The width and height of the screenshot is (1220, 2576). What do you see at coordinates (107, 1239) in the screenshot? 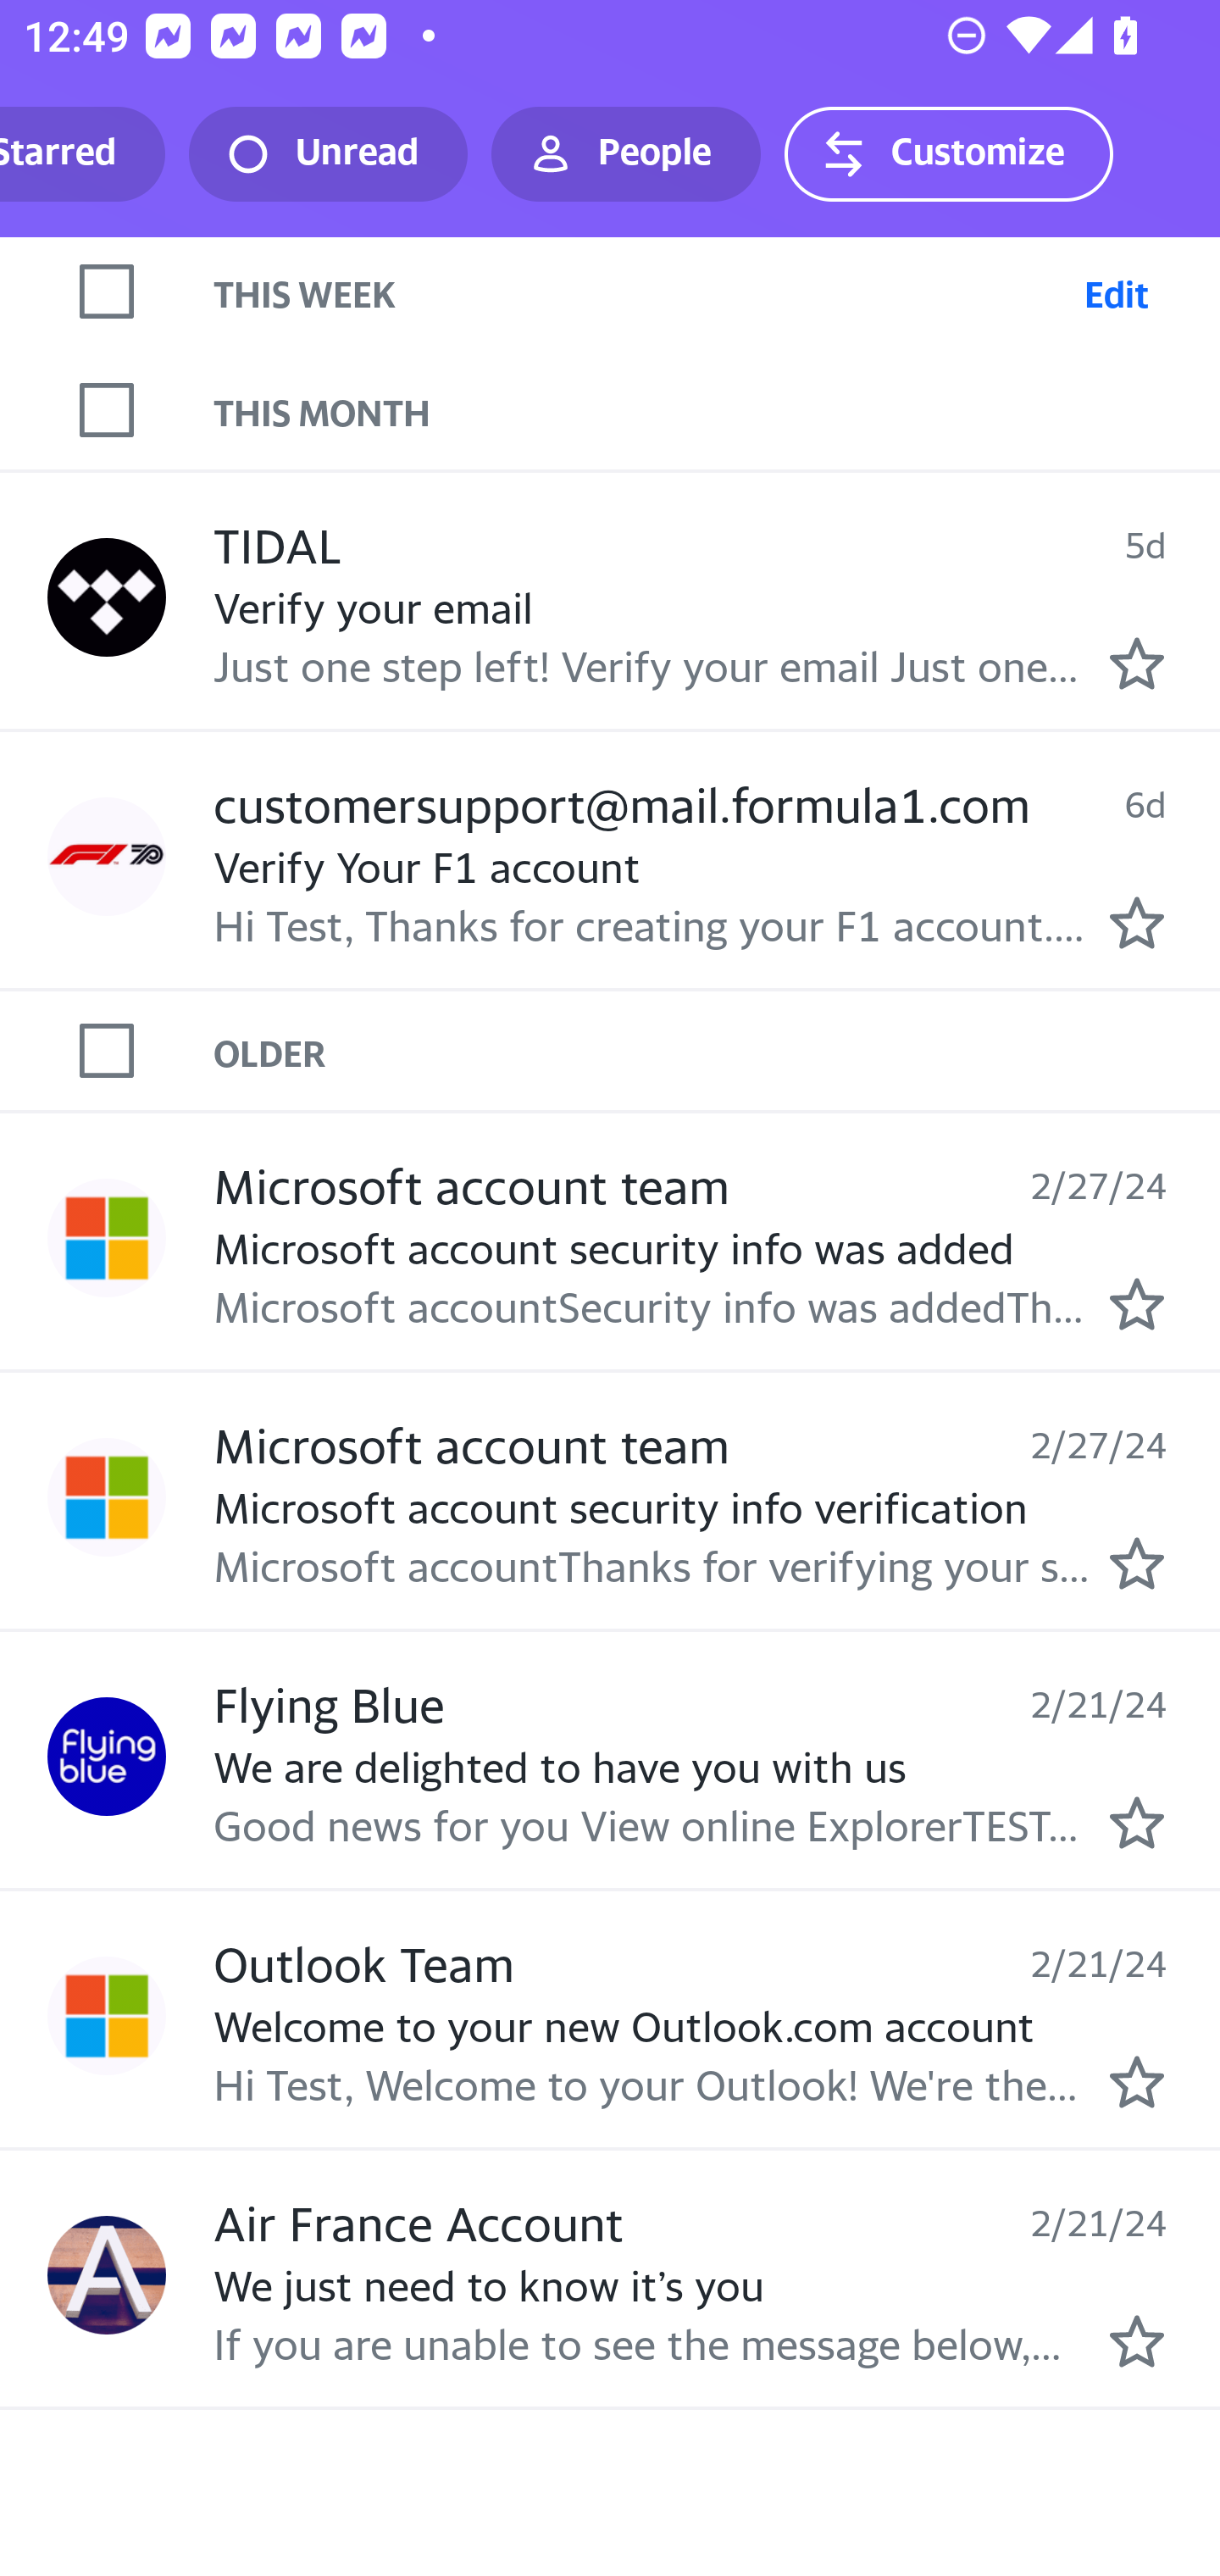
I see `Profile
Microsoft account team` at bounding box center [107, 1239].